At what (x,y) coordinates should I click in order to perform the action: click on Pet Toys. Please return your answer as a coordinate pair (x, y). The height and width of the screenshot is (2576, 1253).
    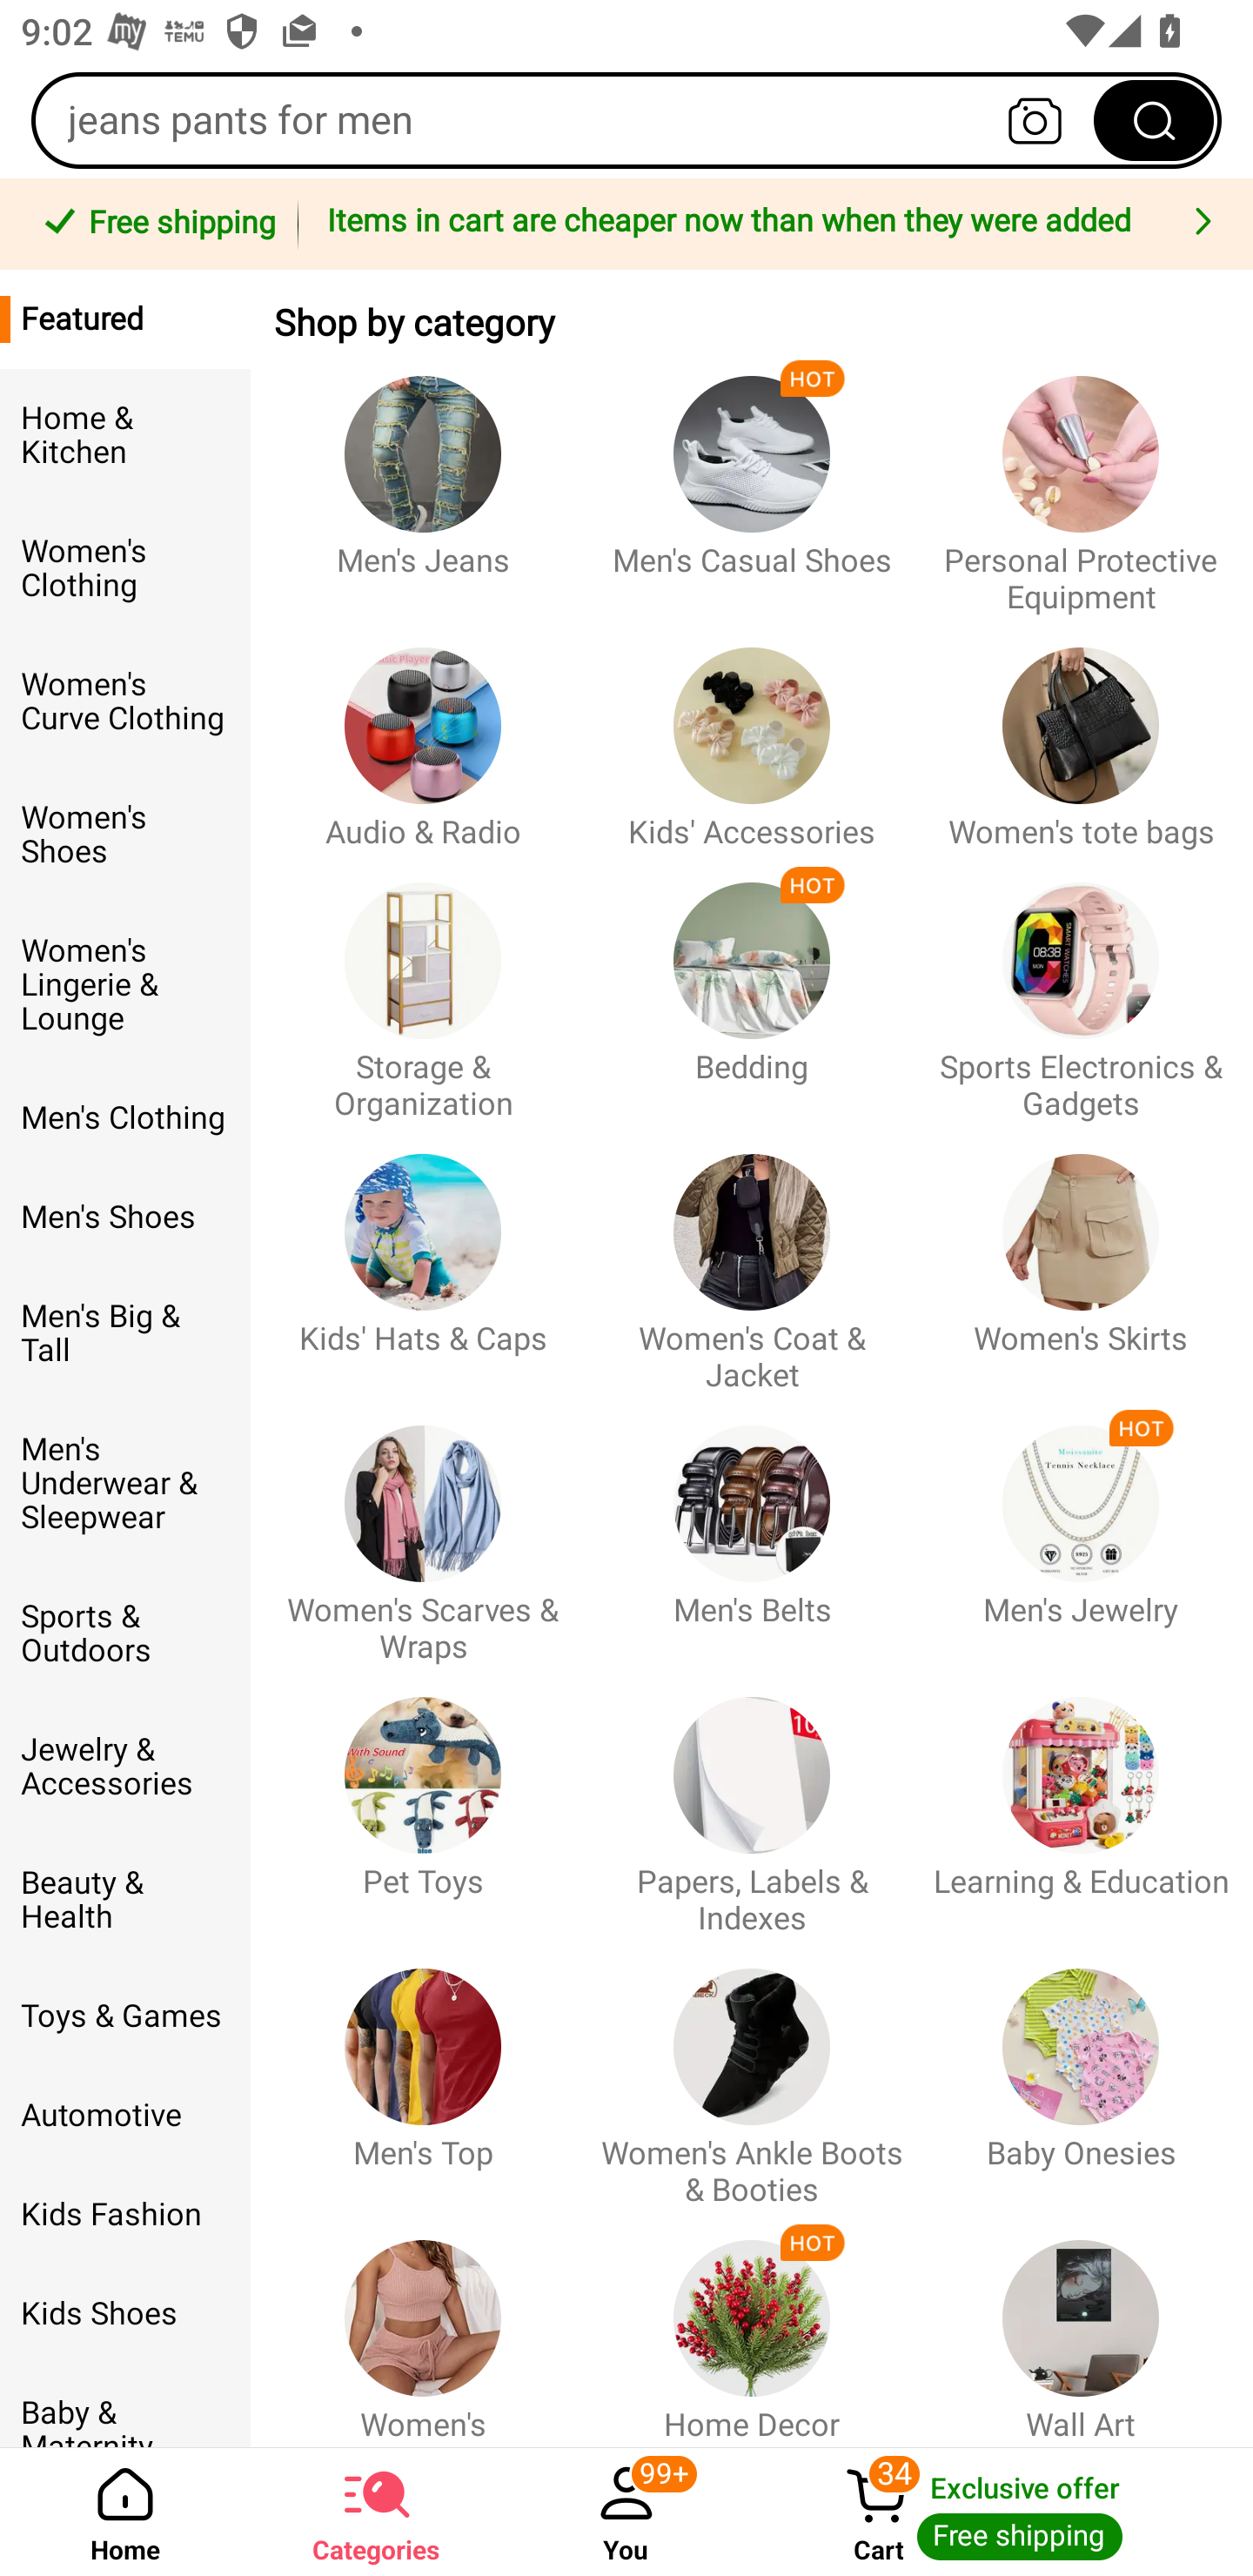
    Looking at the image, I should click on (423, 1801).